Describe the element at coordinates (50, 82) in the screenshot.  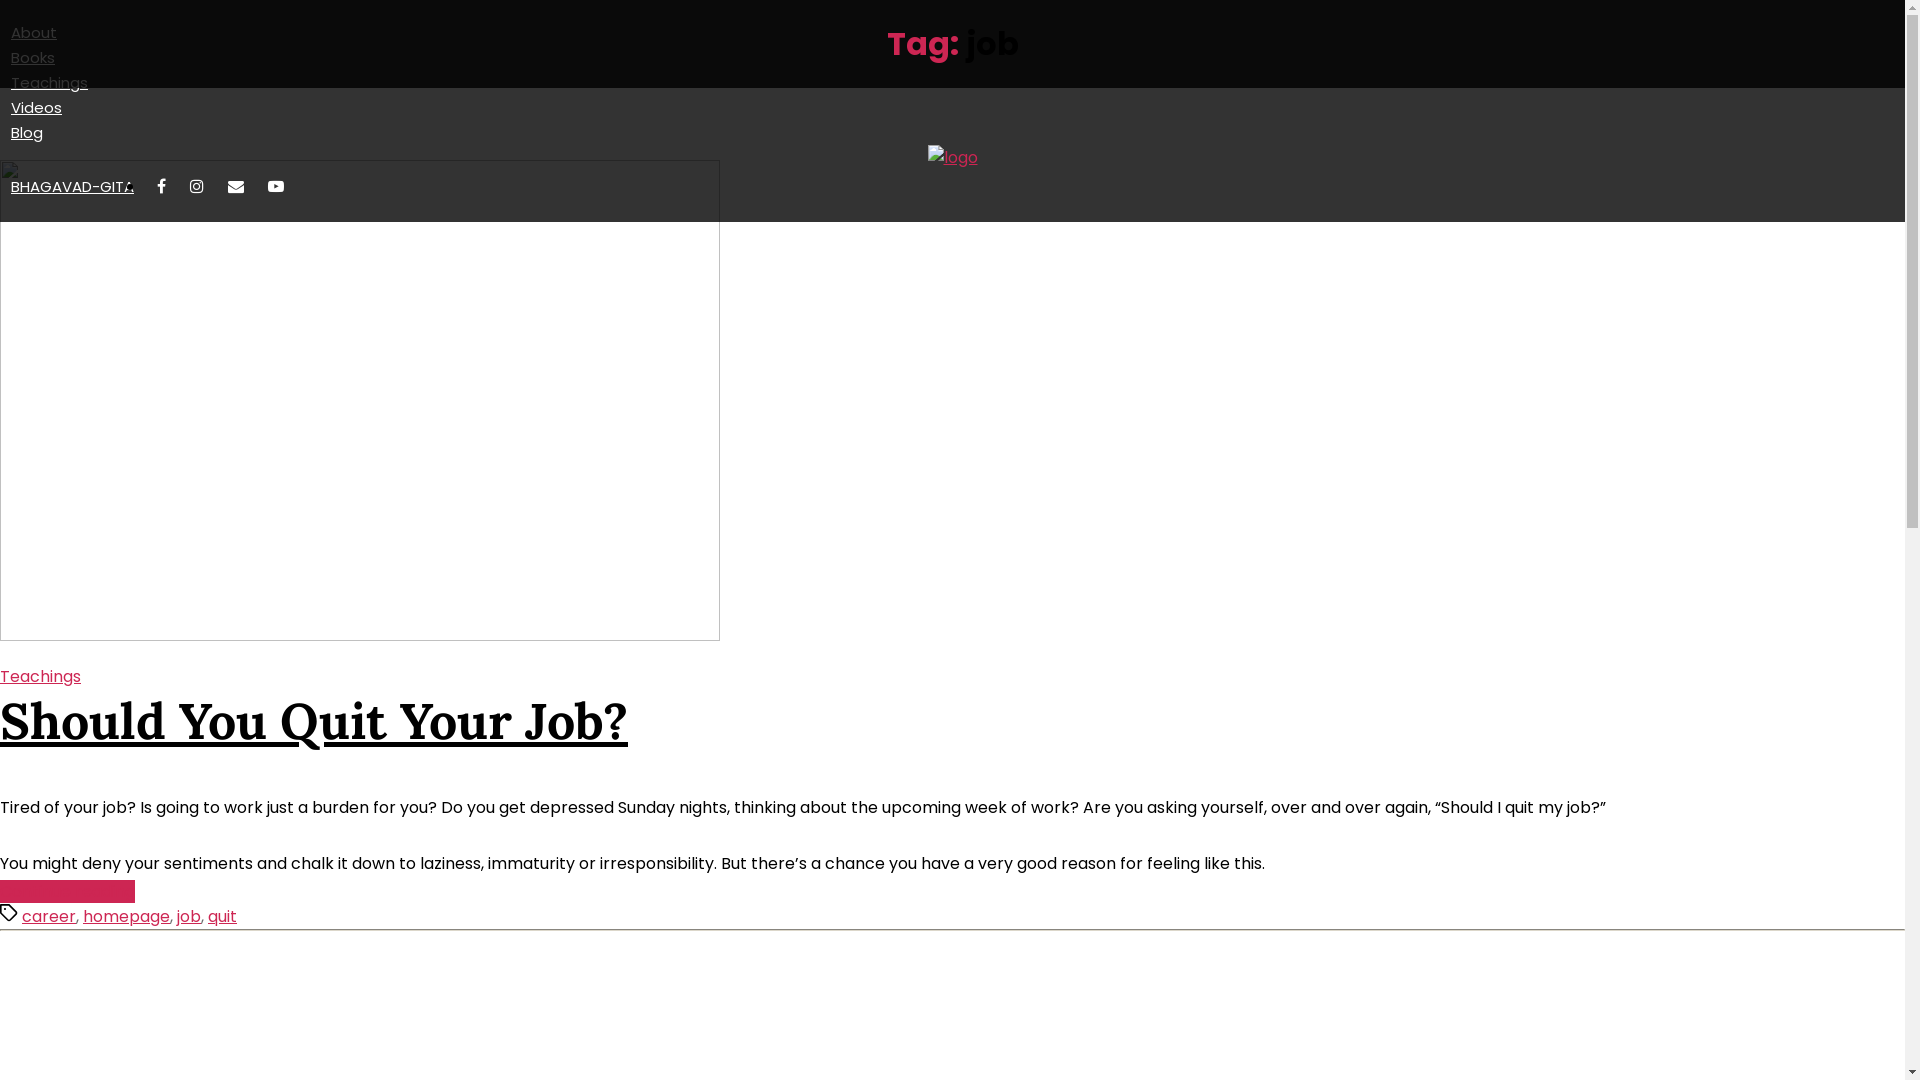
I see `Teachings` at that location.